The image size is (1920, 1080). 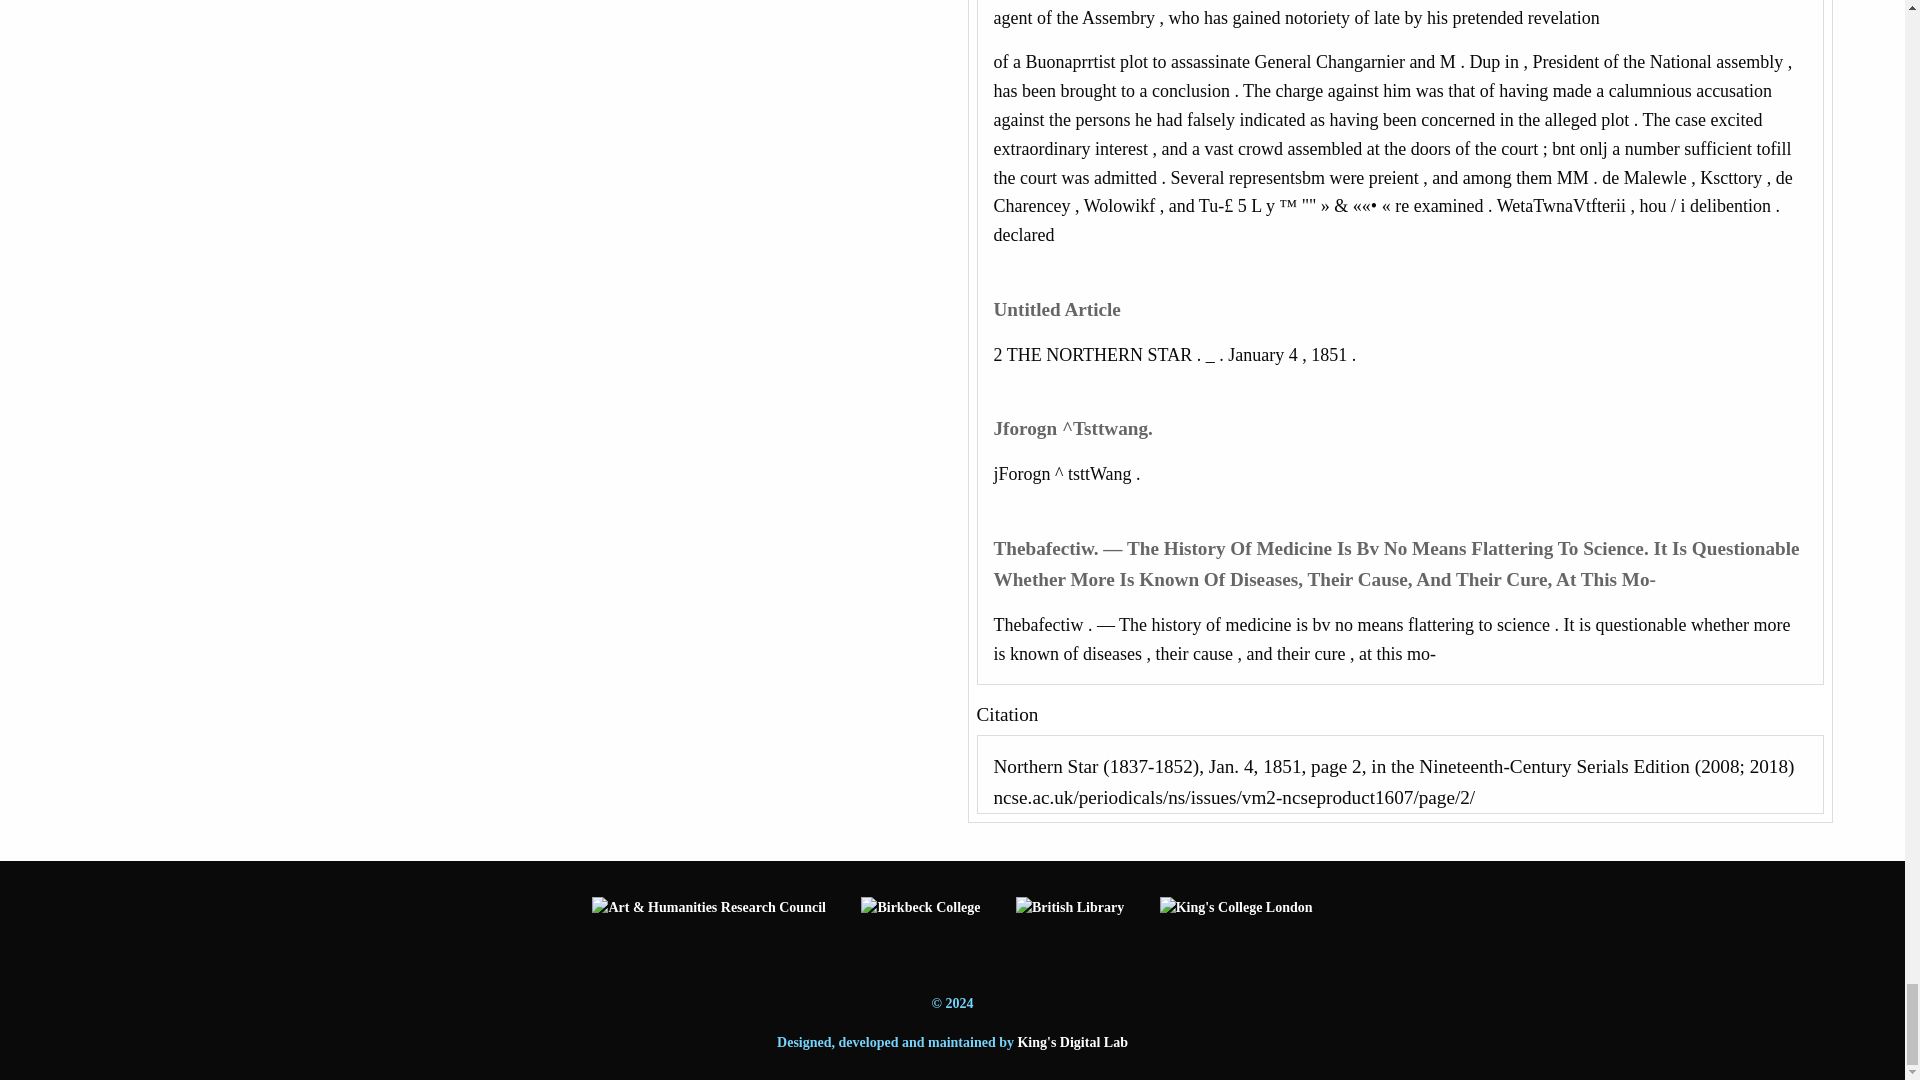 What do you see at coordinates (1236, 928) in the screenshot?
I see `King's College London` at bounding box center [1236, 928].